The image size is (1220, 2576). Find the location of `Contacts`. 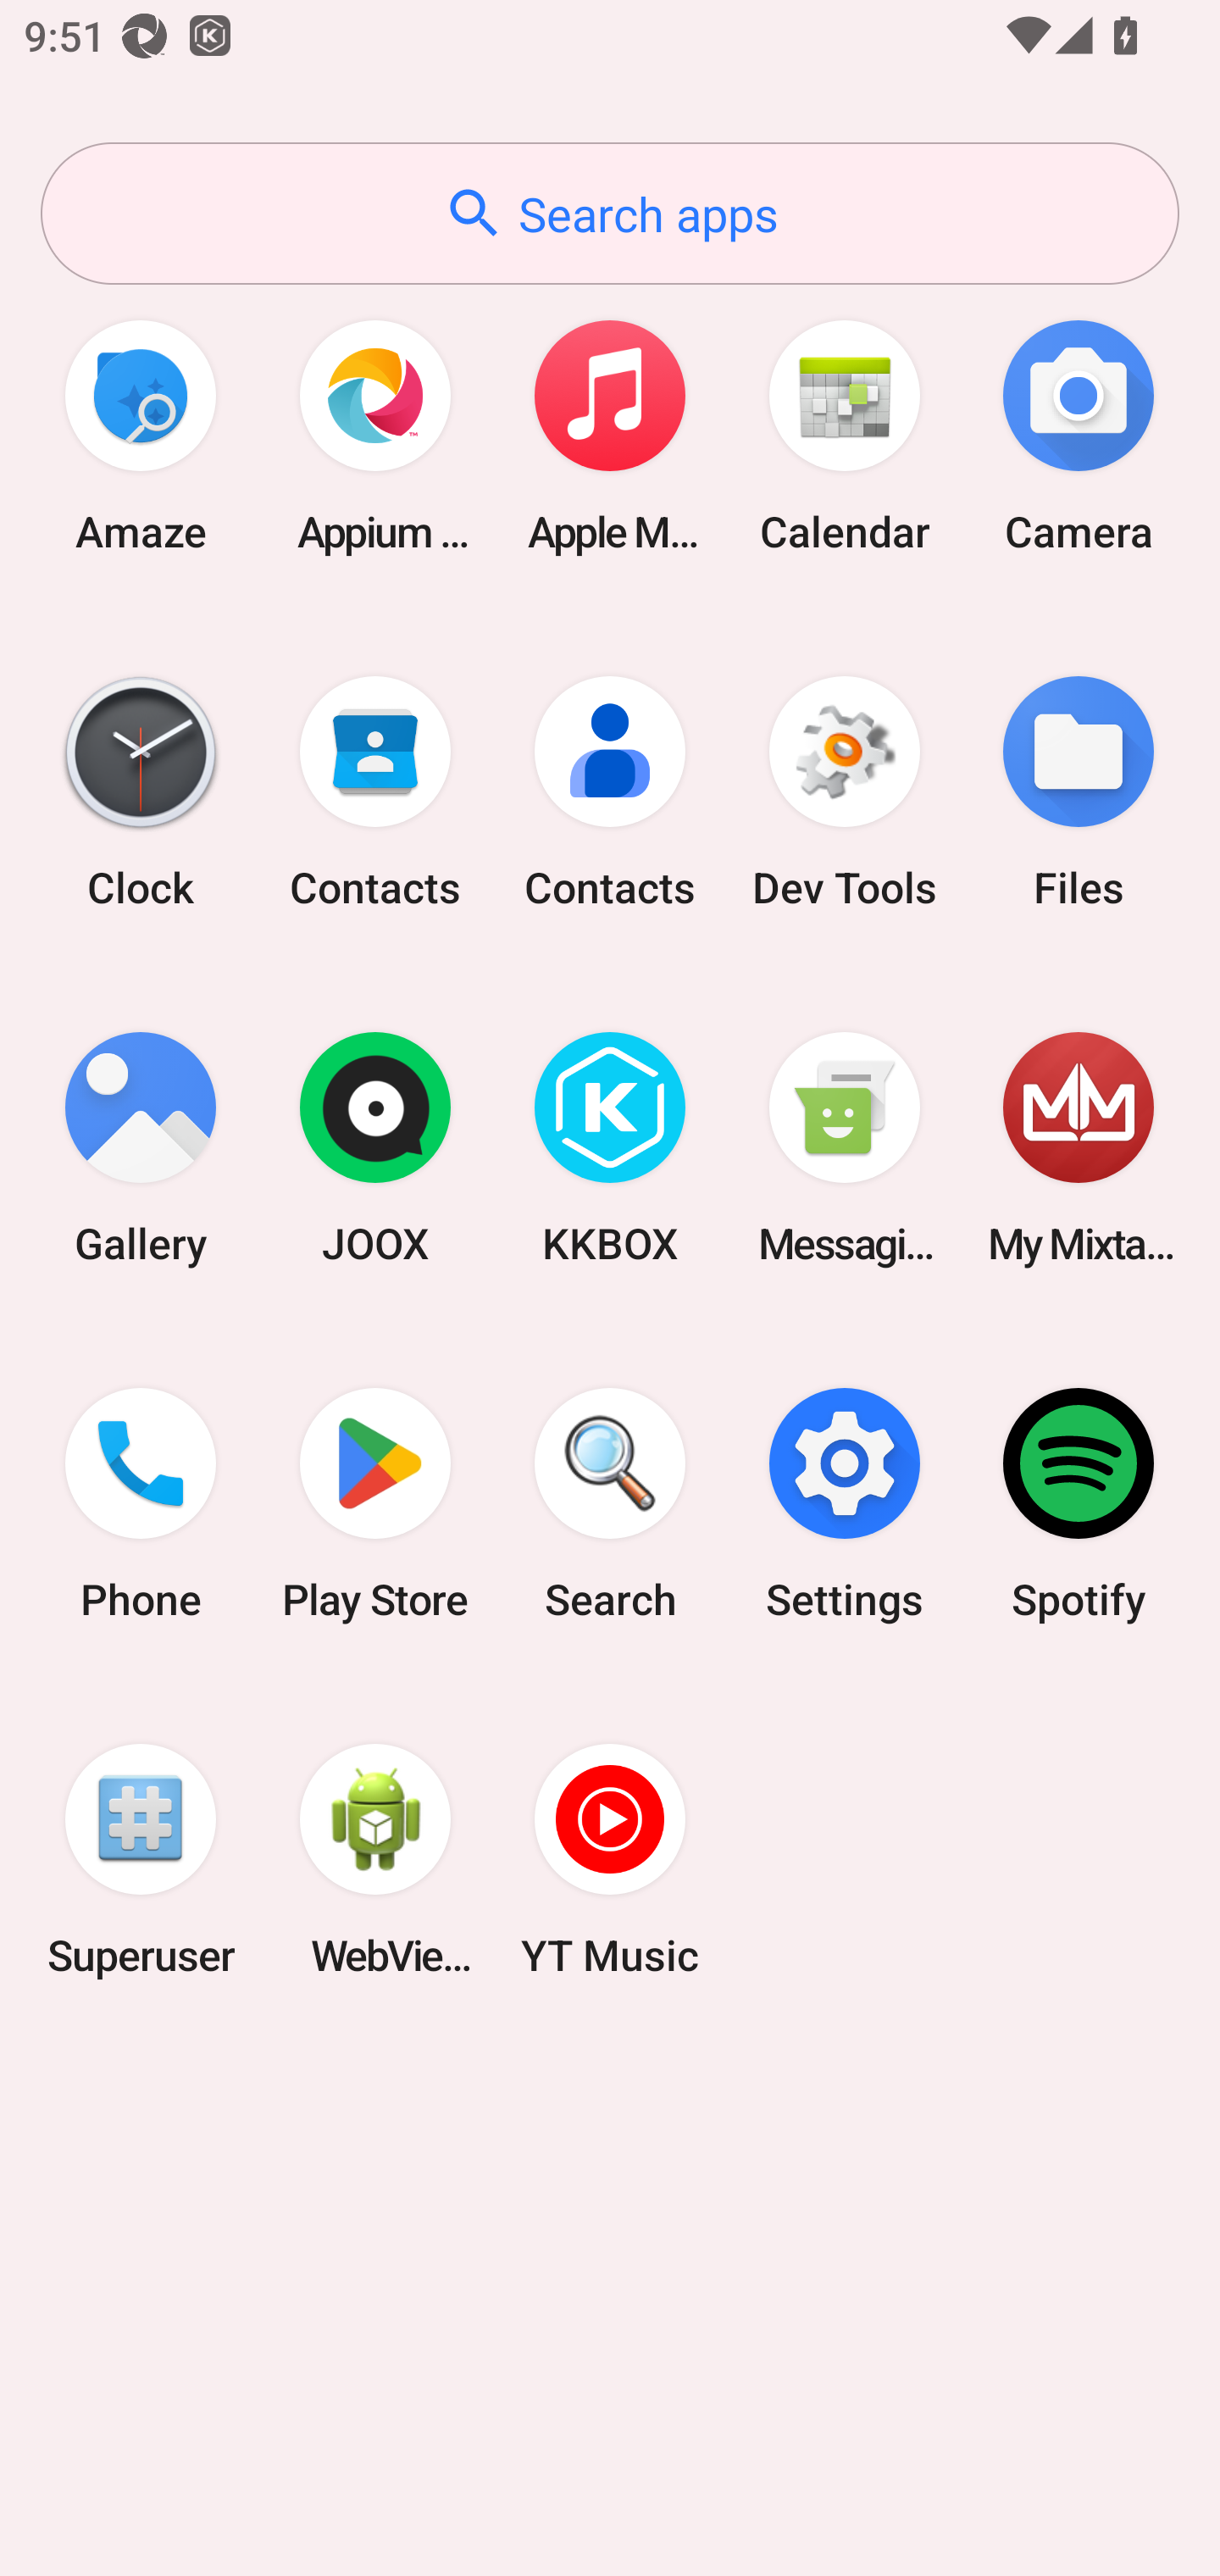

Contacts is located at coordinates (375, 791).